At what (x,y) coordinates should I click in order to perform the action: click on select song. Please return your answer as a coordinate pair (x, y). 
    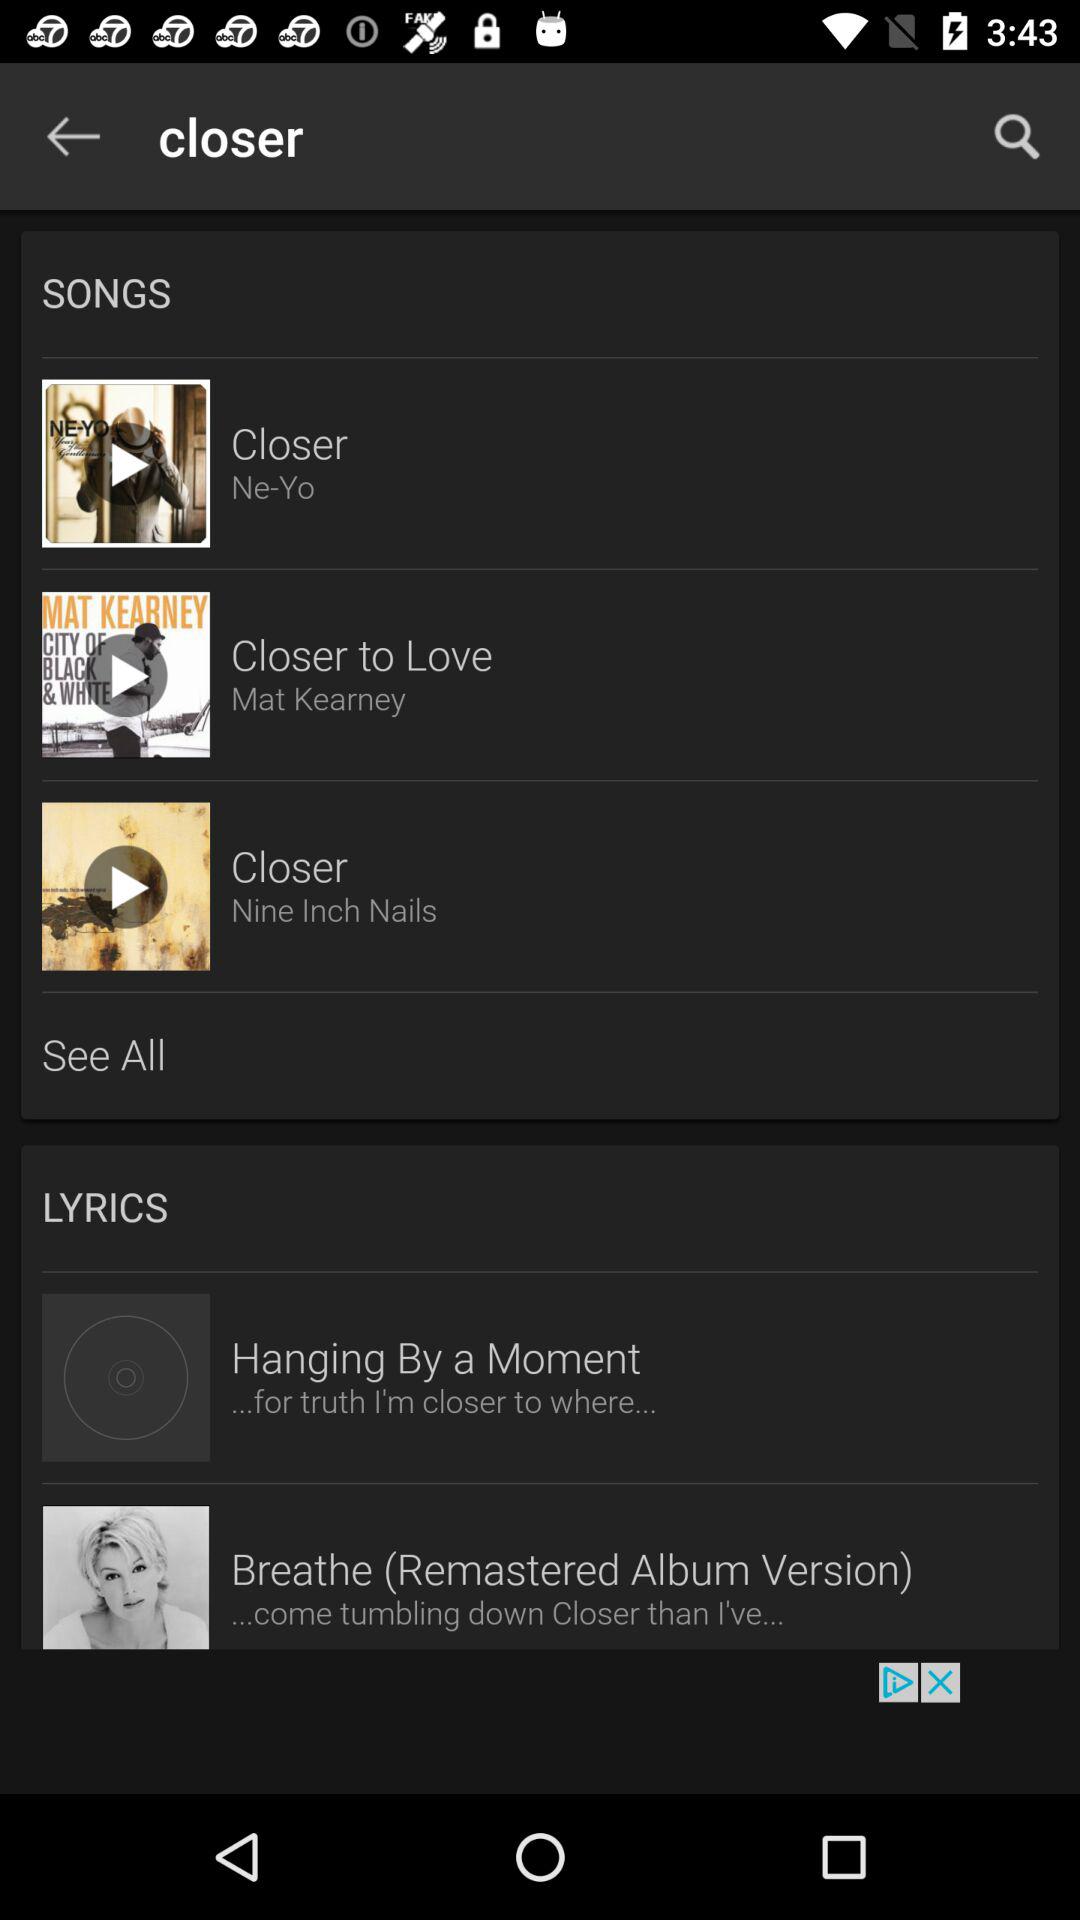
    Looking at the image, I should click on (126, 463).